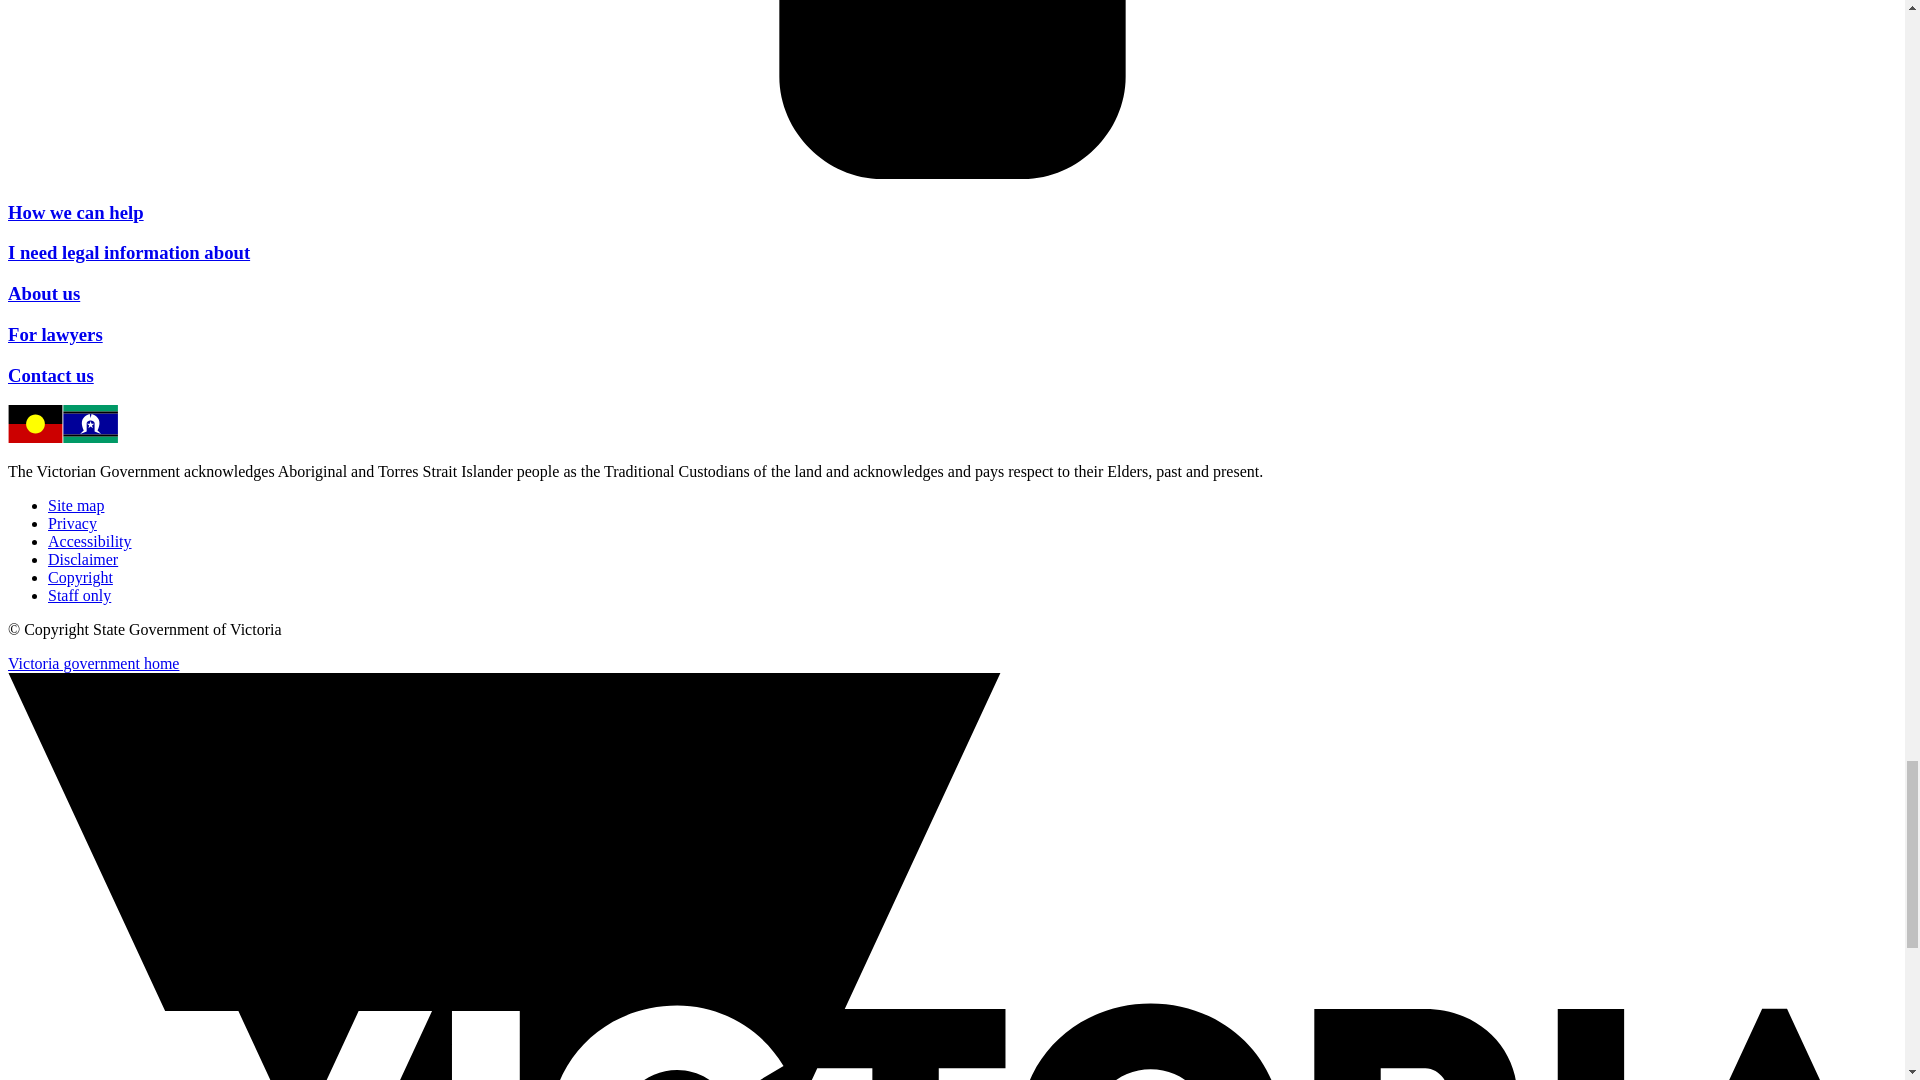 The height and width of the screenshot is (1080, 1920). Describe the element at coordinates (55, 334) in the screenshot. I see `For lawyers` at that location.